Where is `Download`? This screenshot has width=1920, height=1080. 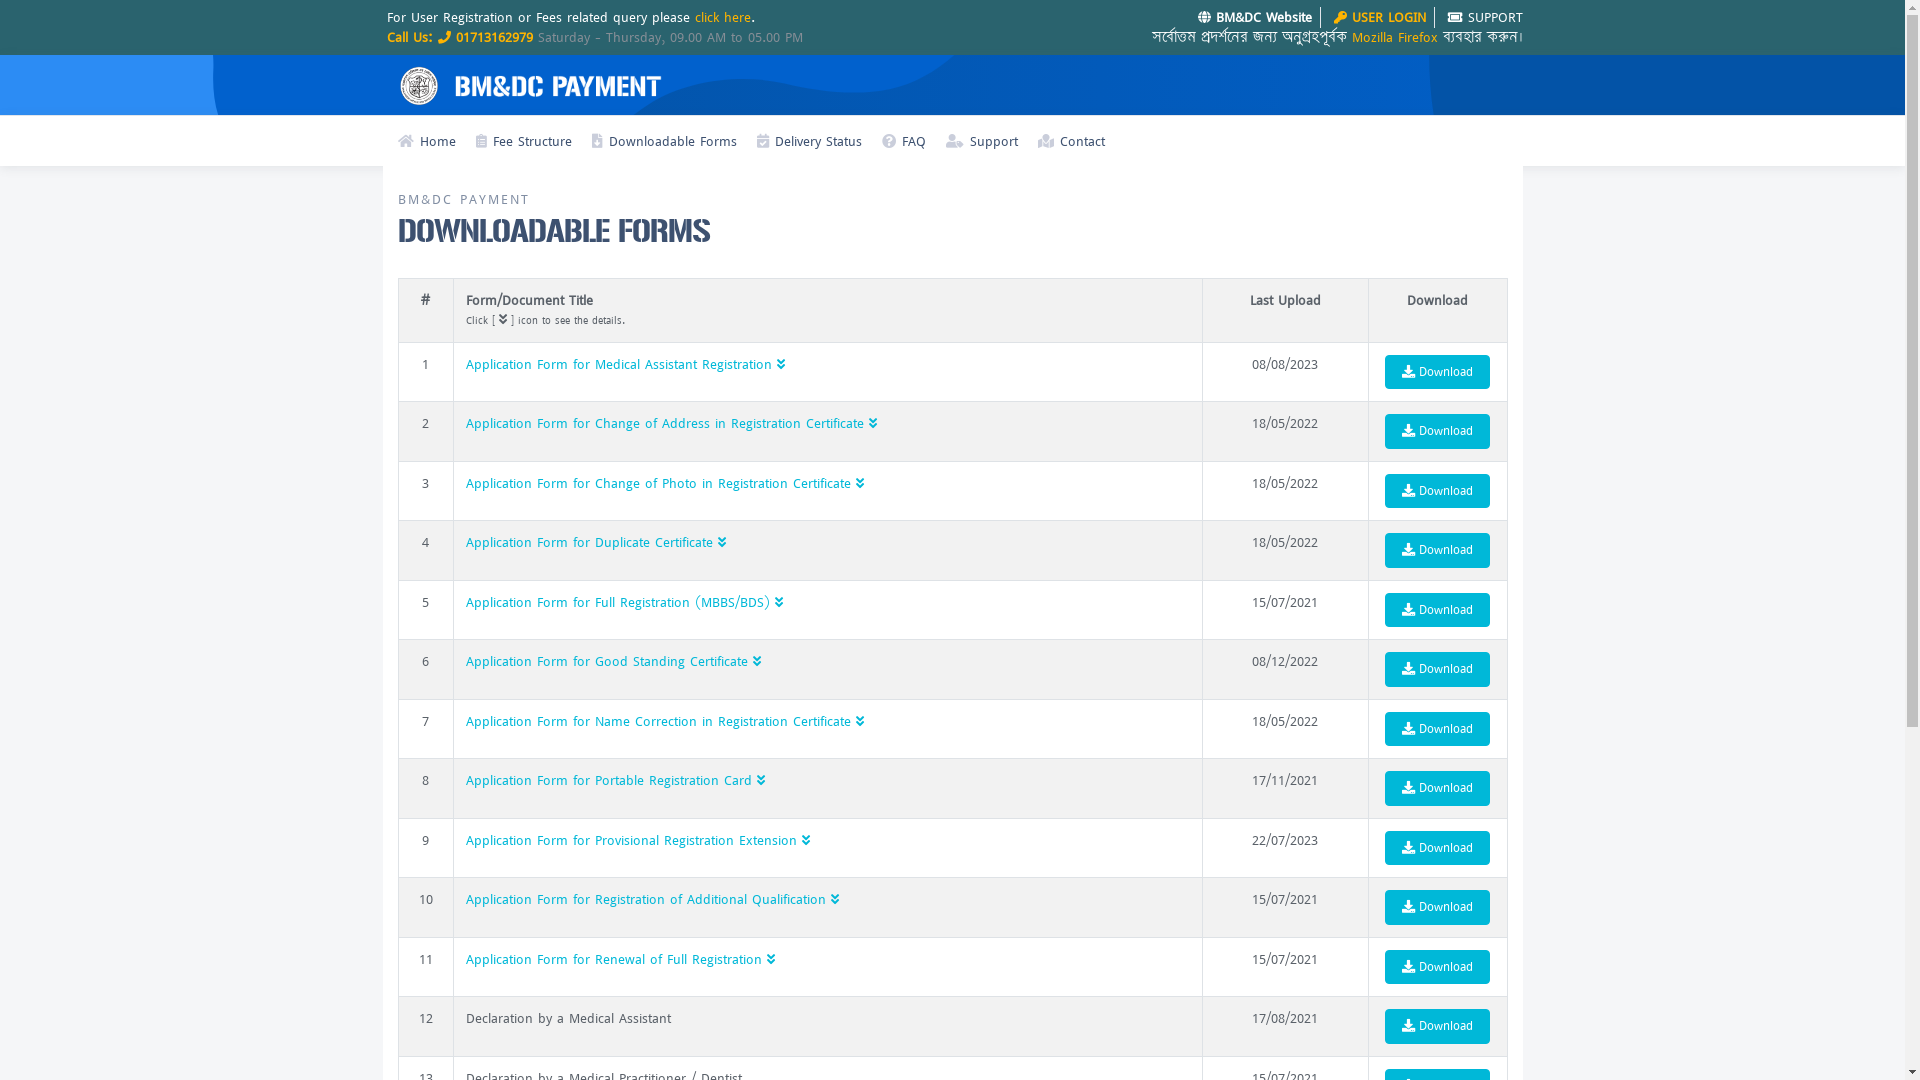
Download is located at coordinates (1438, 848).